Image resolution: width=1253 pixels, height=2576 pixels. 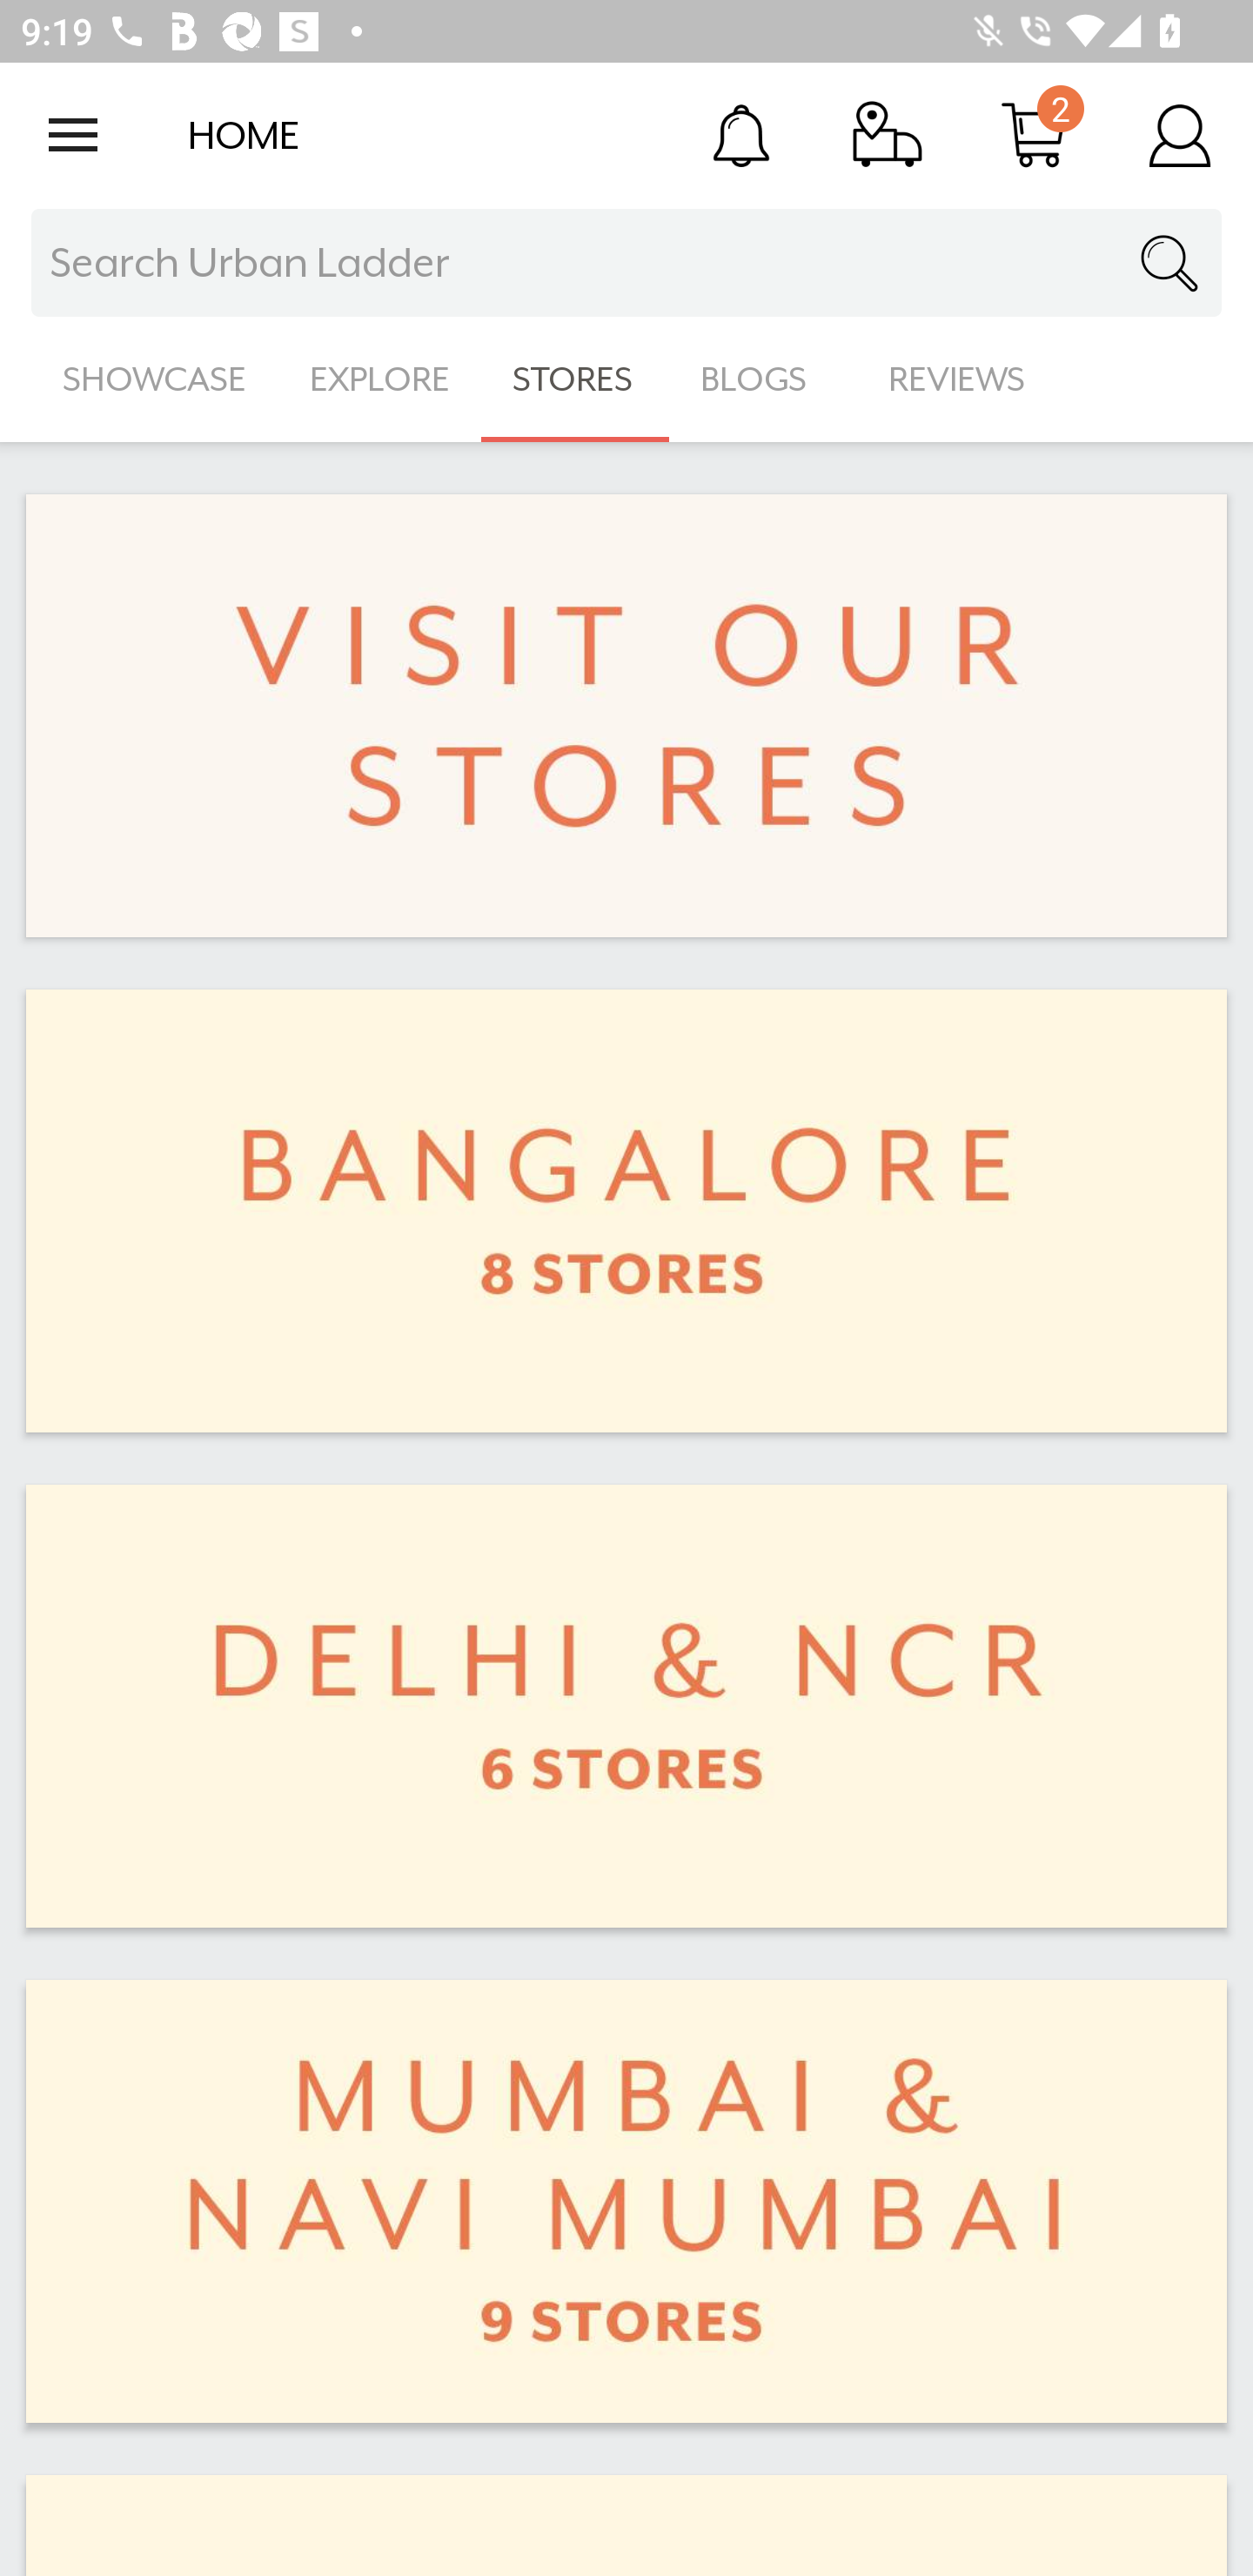 I want to click on Cart, so click(x=1034, y=134).